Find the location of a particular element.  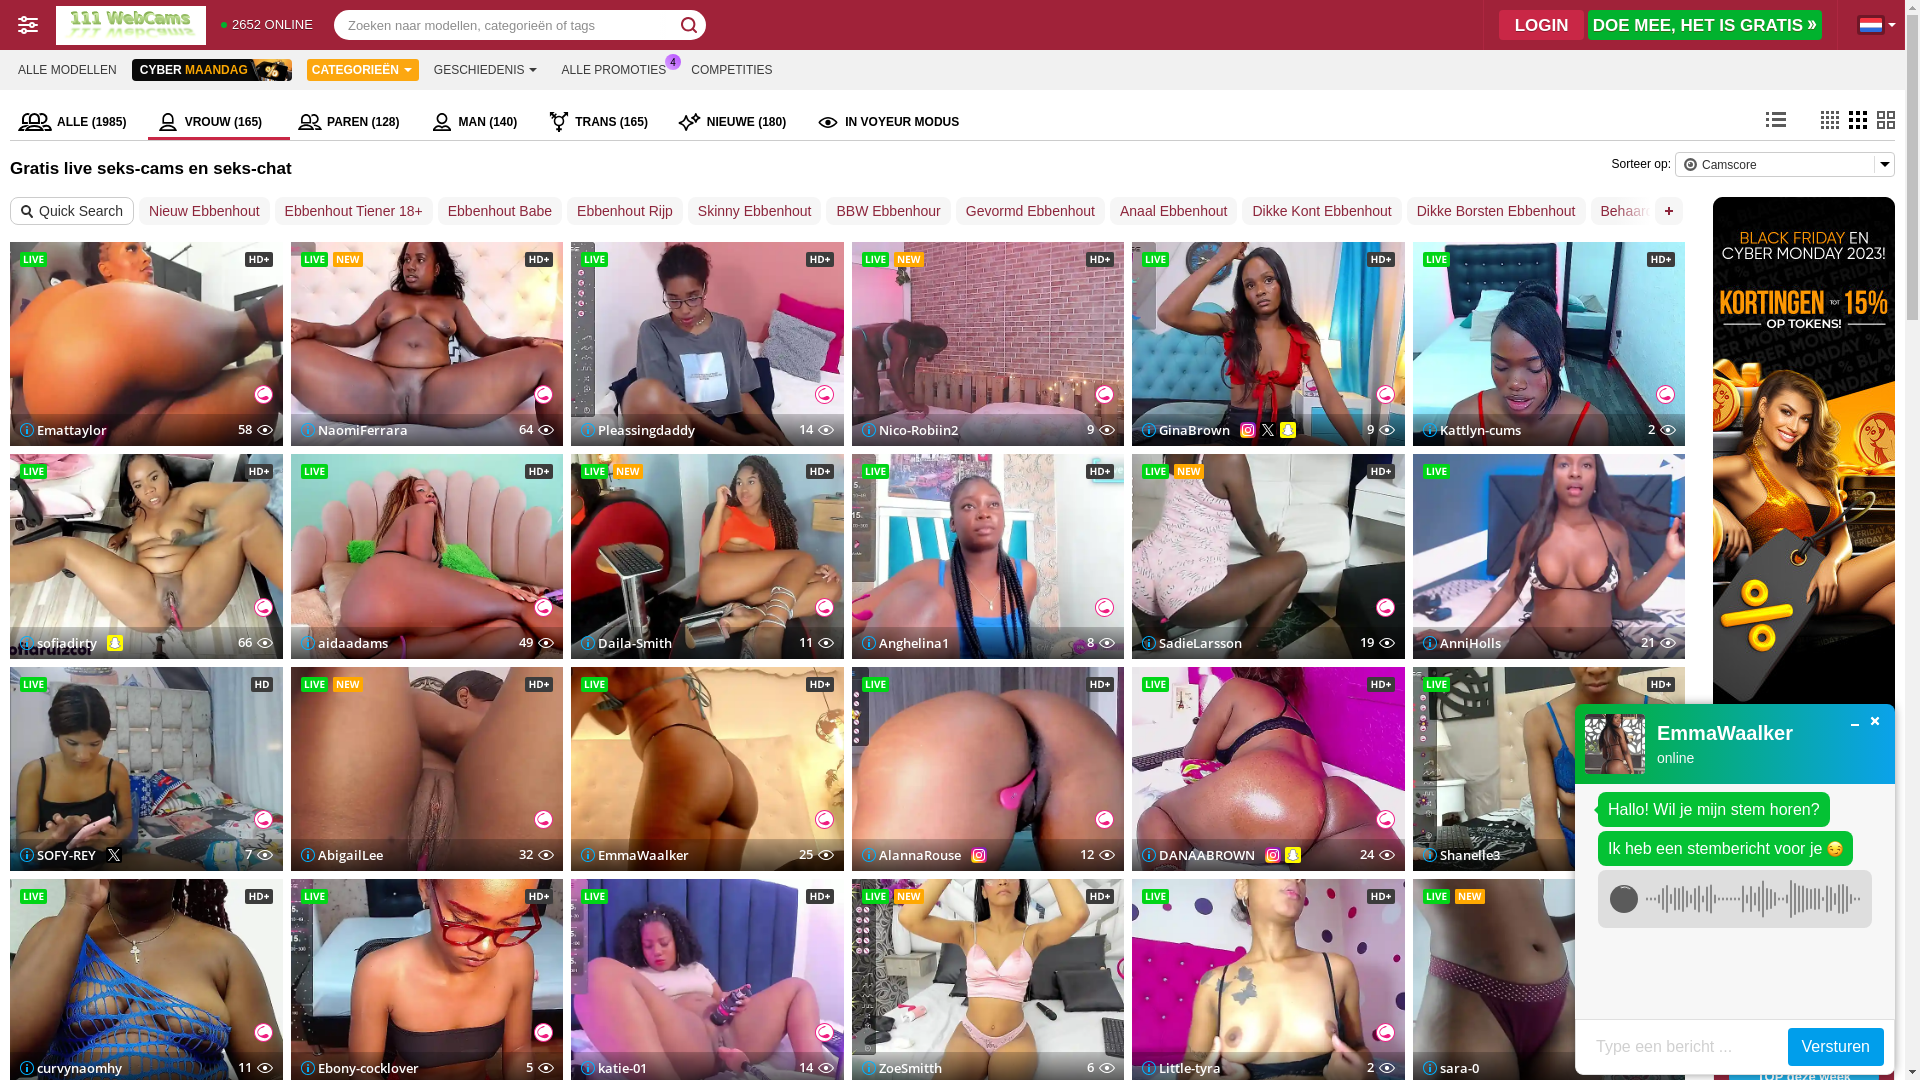

PAREN (128) is located at coordinates (356, 122).